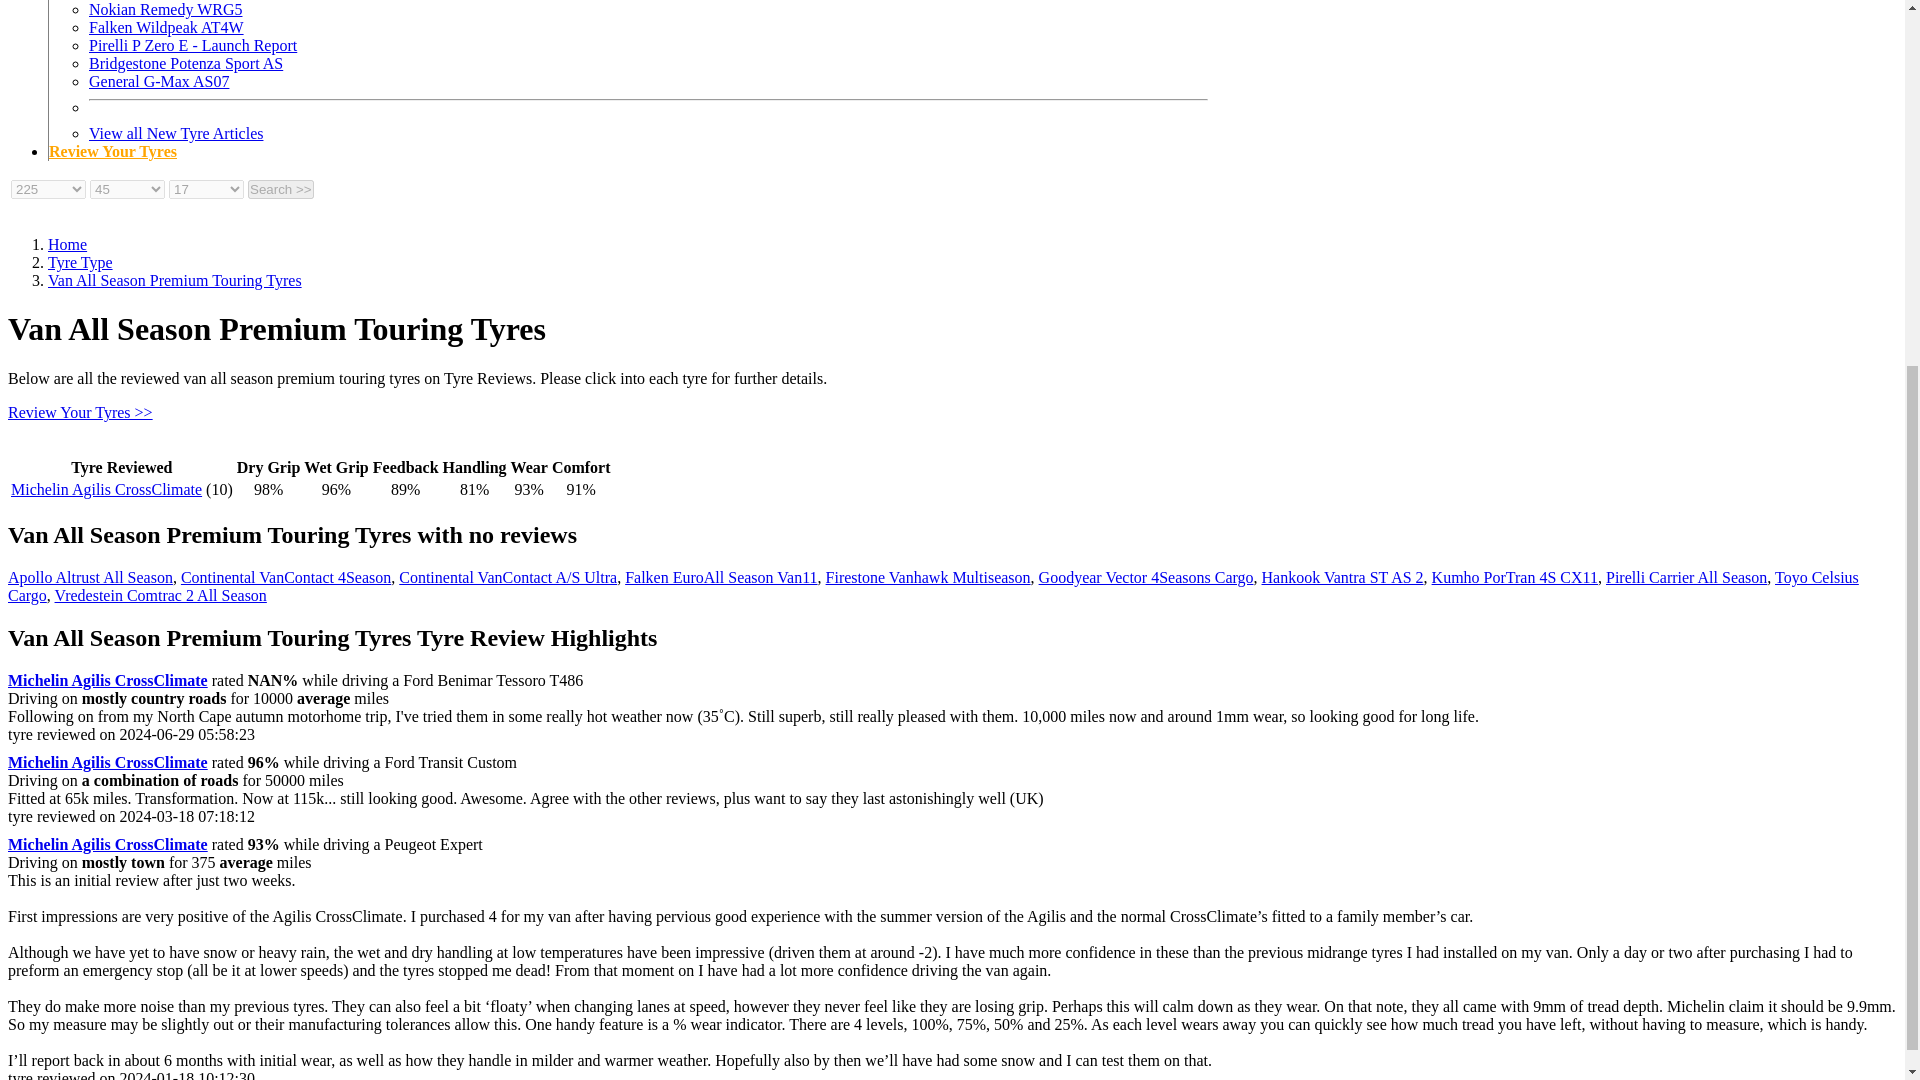 The width and height of the screenshot is (1920, 1080). What do you see at coordinates (174, 280) in the screenshot?
I see `Van All Season Premium Touring Tyres` at bounding box center [174, 280].